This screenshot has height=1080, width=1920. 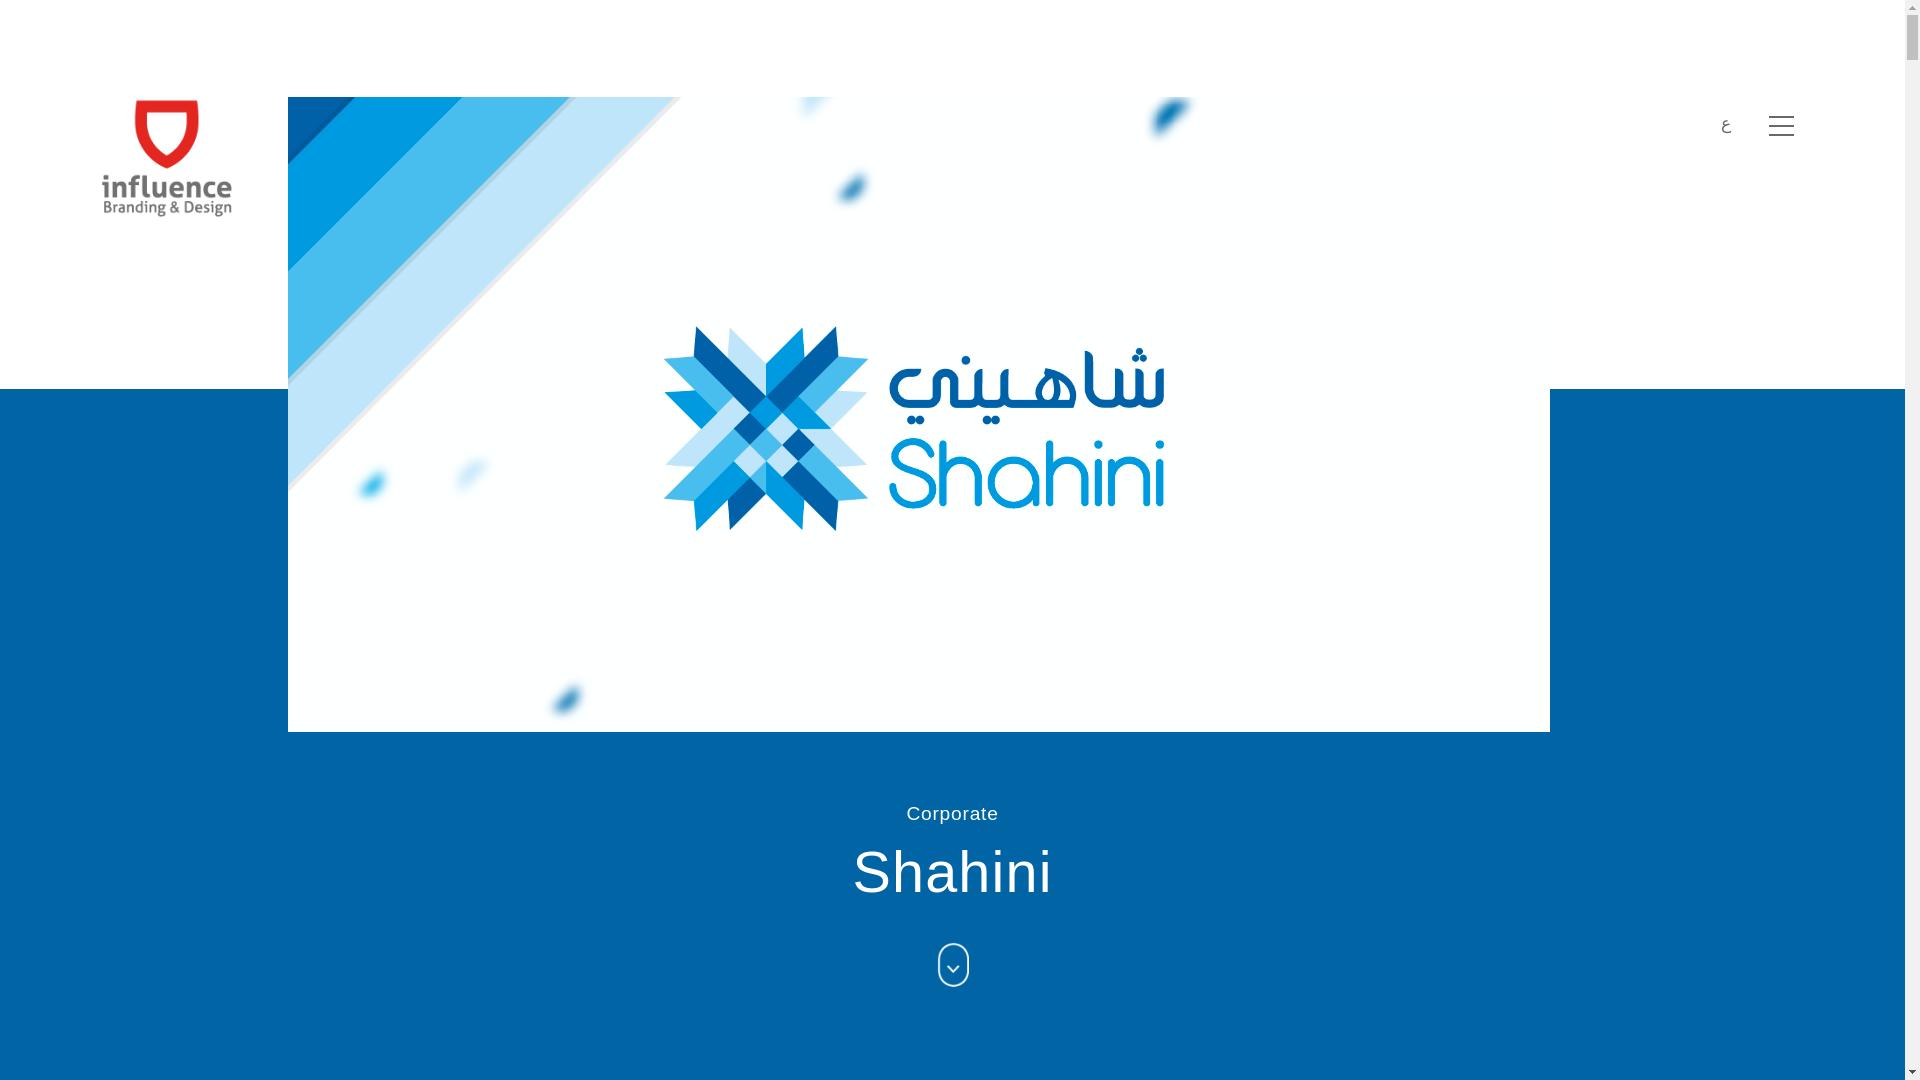 I want to click on Influence Branding, so click(x=166, y=157).